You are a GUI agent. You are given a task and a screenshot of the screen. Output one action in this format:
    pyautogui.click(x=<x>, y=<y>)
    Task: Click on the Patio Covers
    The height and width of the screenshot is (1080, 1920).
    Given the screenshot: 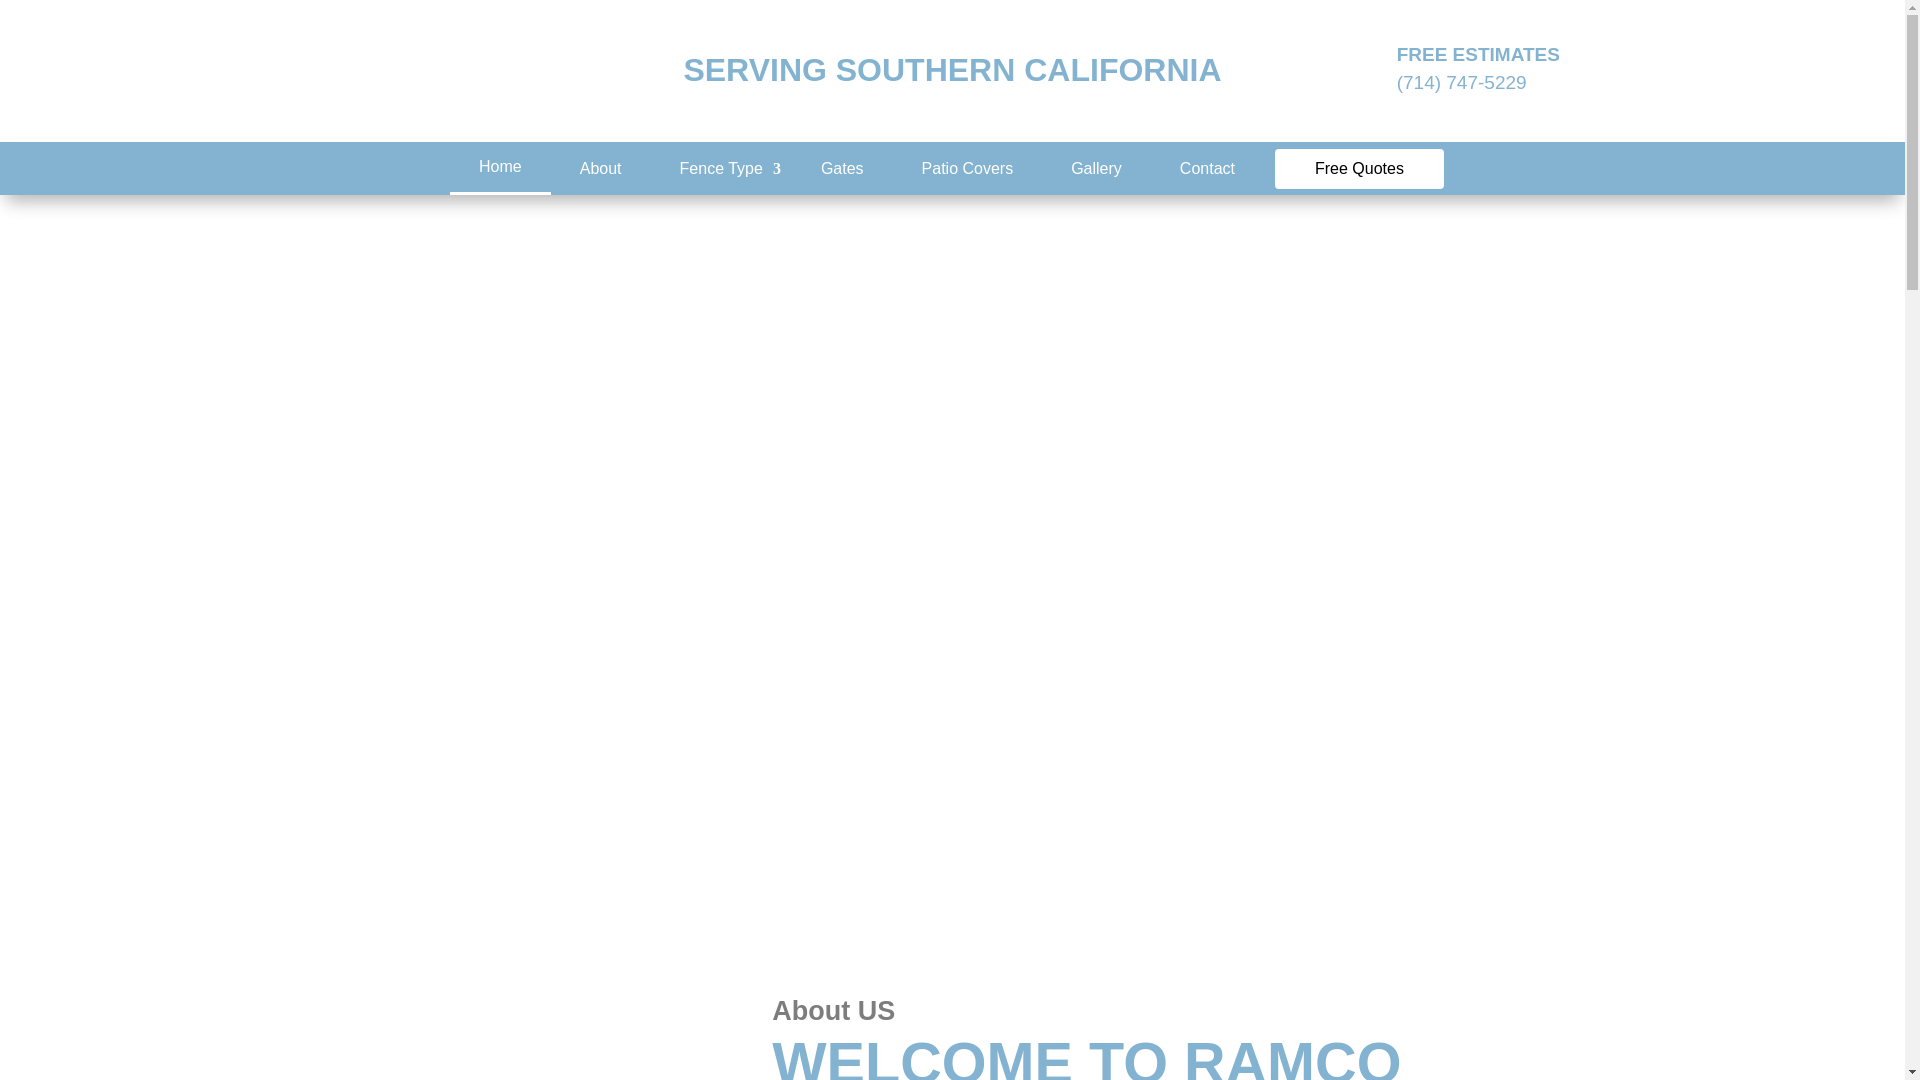 What is the action you would take?
    pyautogui.click(x=968, y=168)
    